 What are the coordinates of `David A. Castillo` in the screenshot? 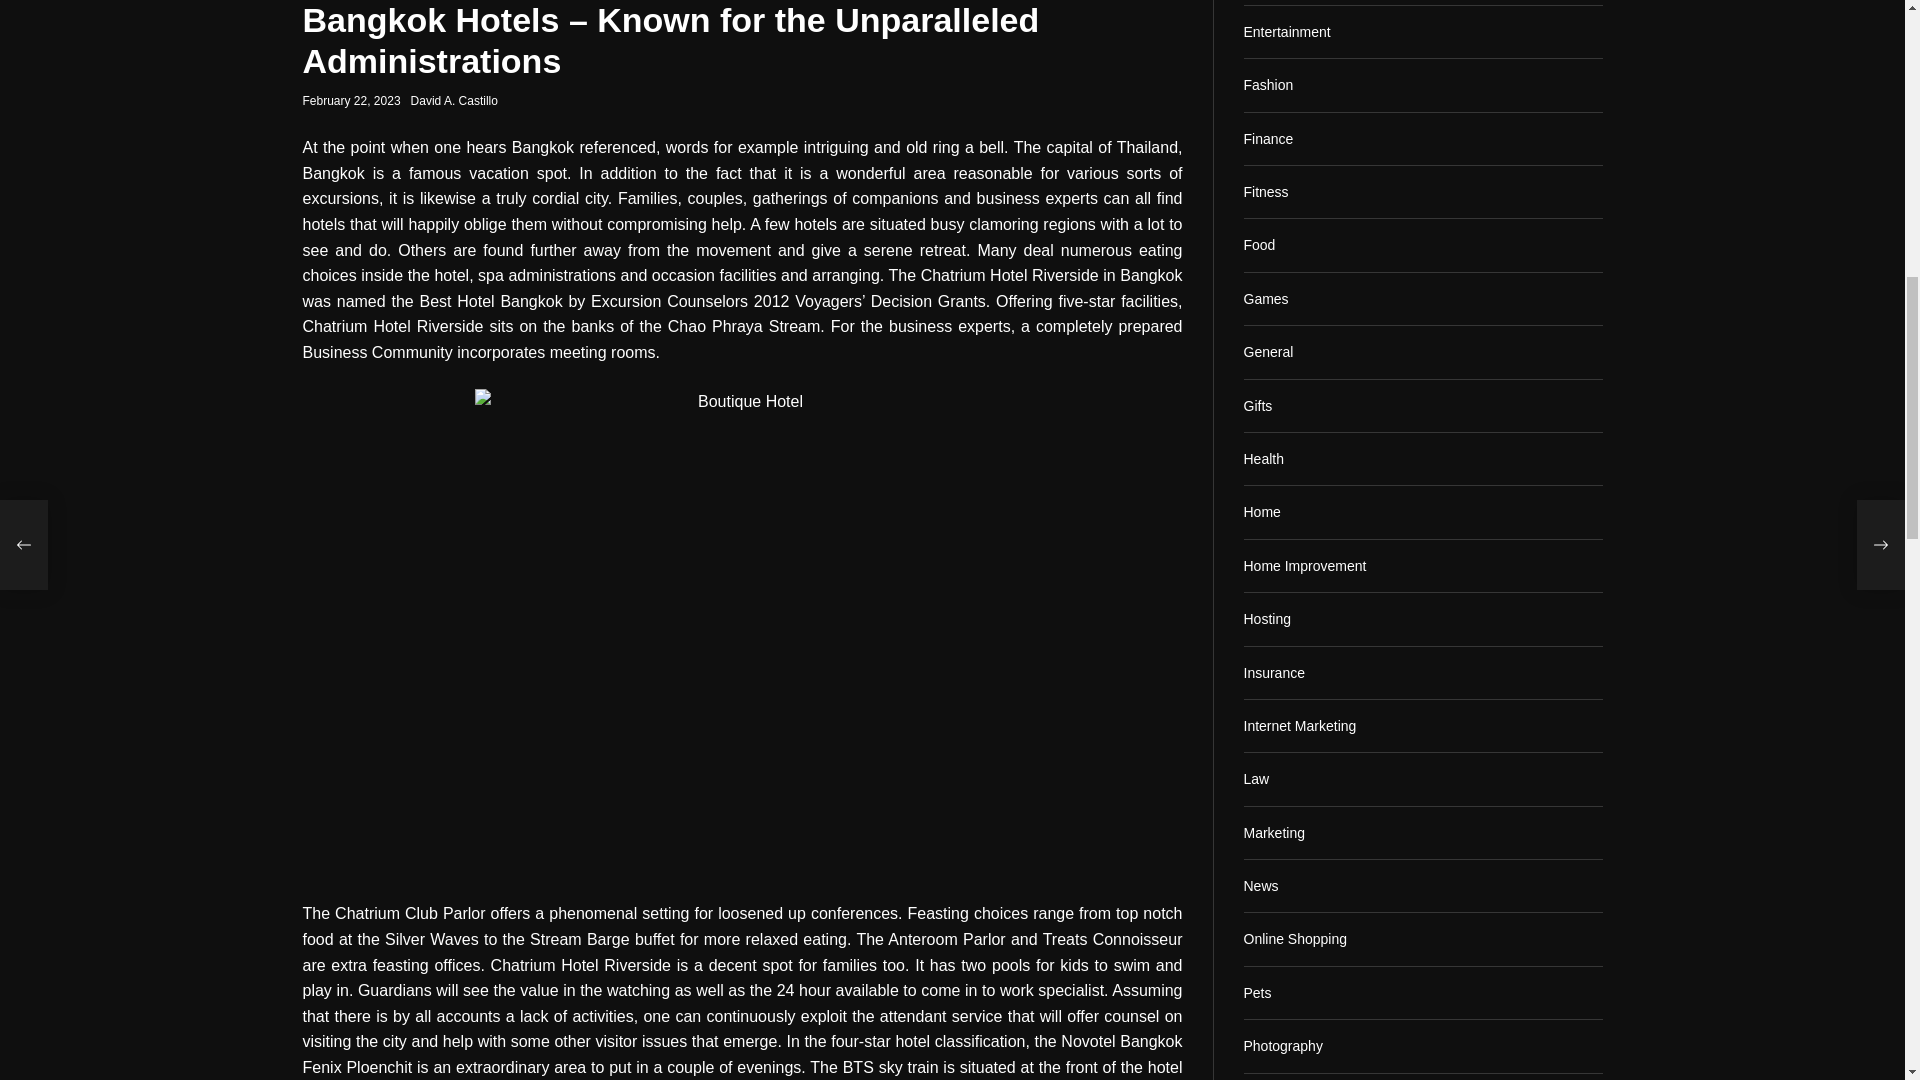 It's located at (967, 653).